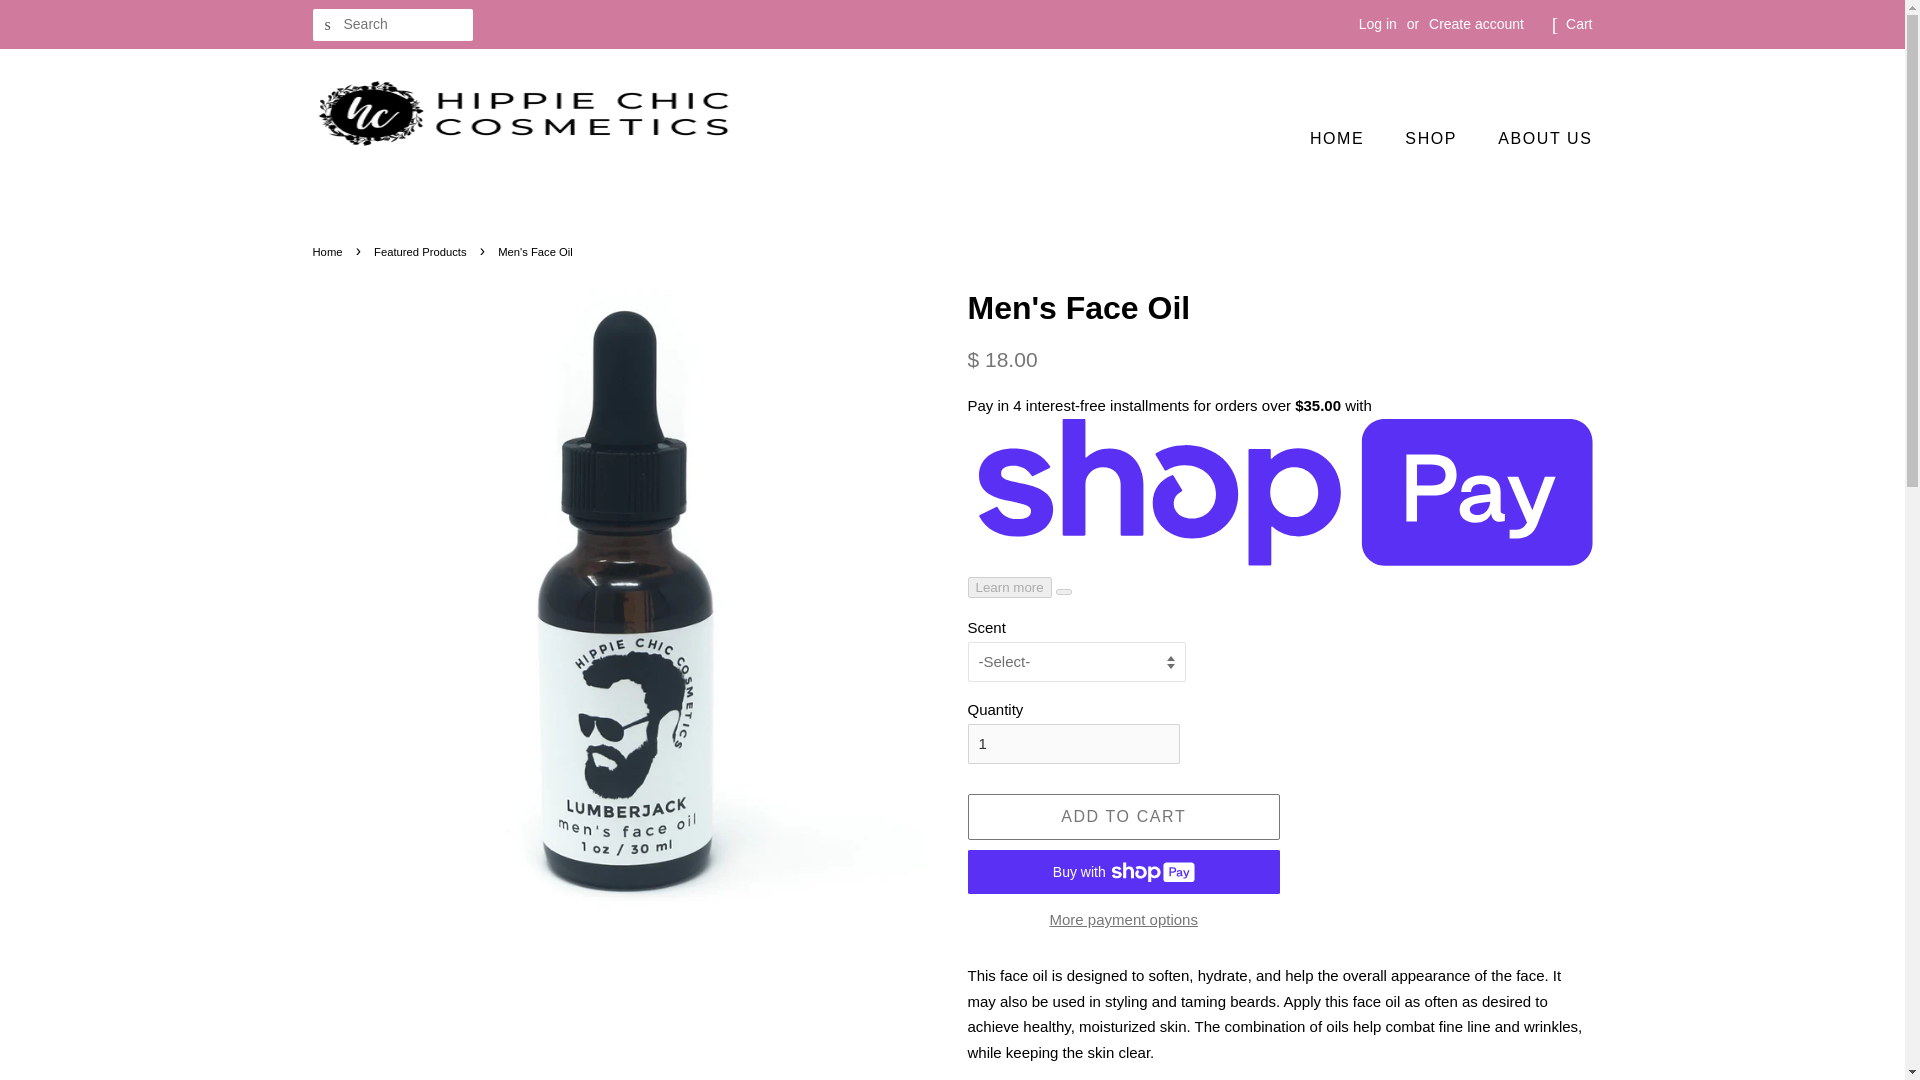 This screenshot has height=1080, width=1920. I want to click on SEARCH, so click(327, 25).